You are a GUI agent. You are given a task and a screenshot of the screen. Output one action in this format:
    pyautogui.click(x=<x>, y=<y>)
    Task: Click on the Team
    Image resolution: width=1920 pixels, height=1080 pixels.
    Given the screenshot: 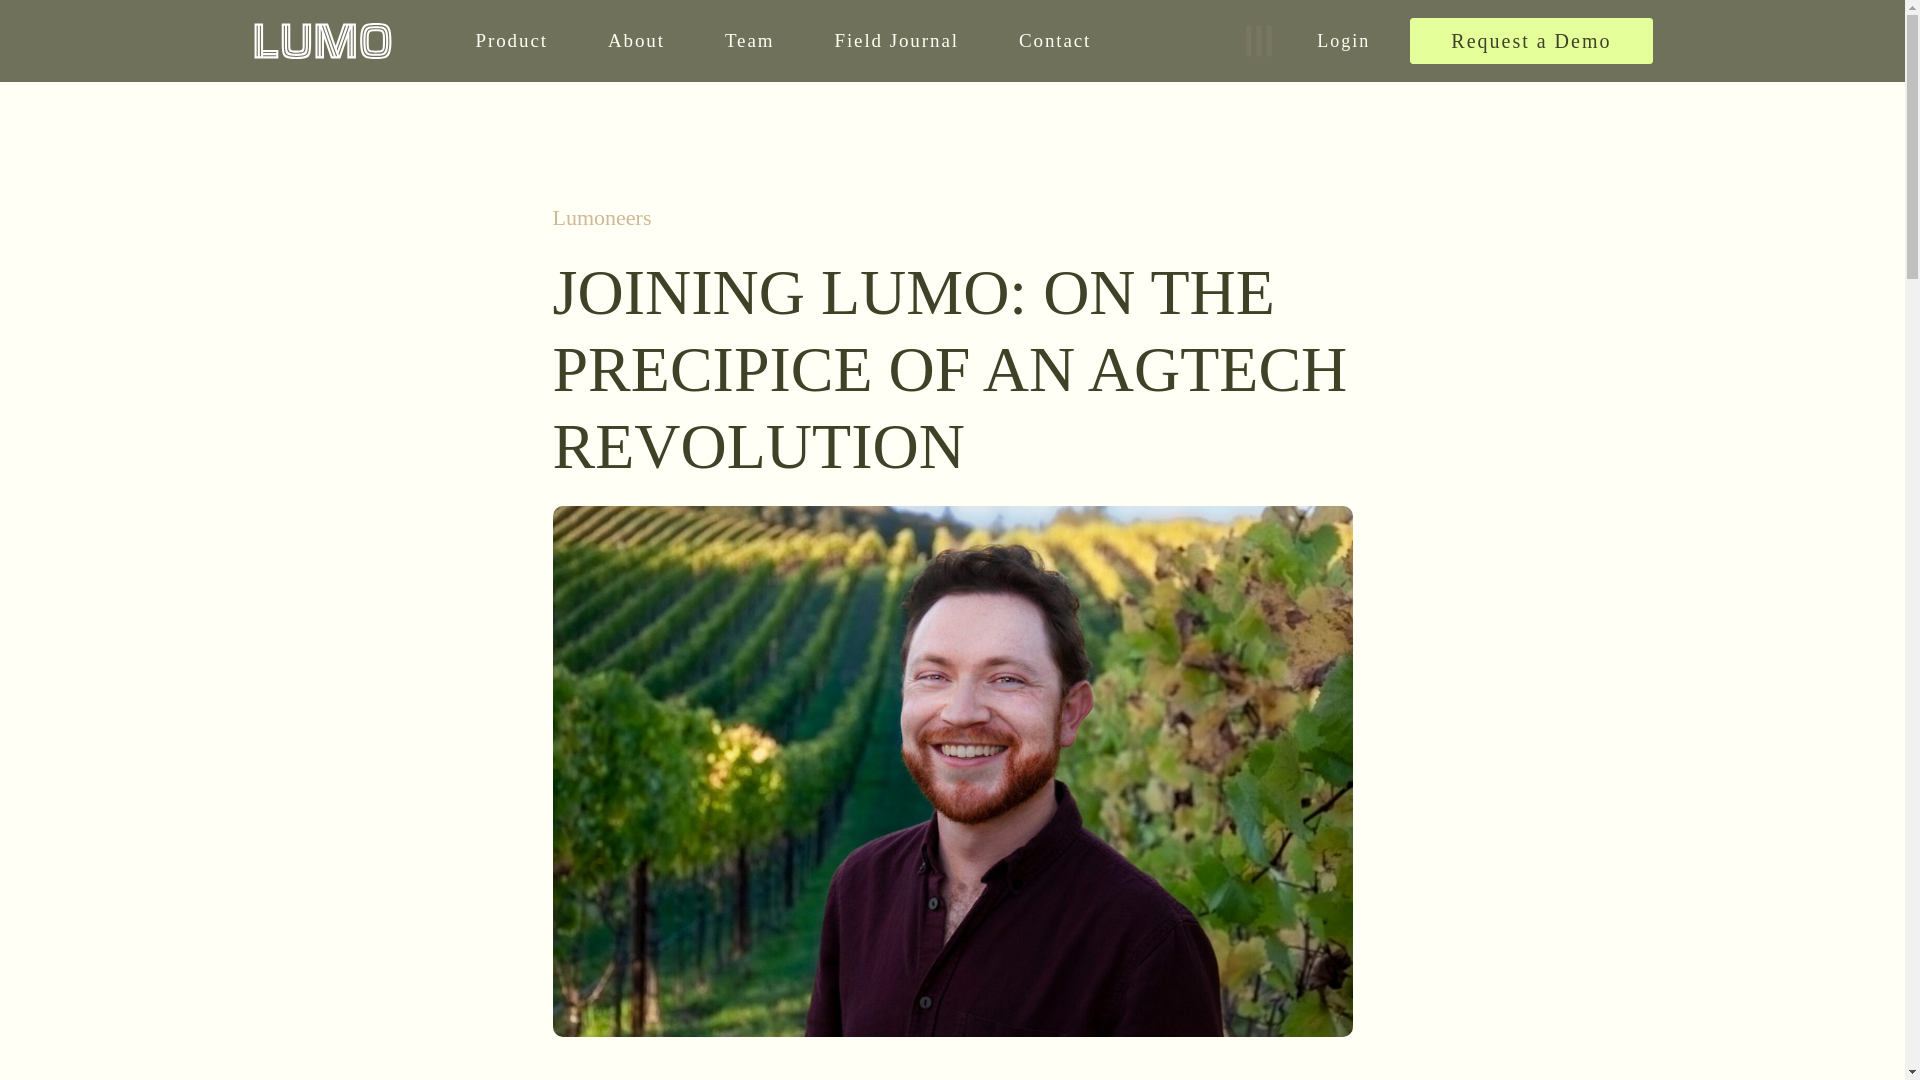 What is the action you would take?
    pyautogui.click(x=750, y=40)
    